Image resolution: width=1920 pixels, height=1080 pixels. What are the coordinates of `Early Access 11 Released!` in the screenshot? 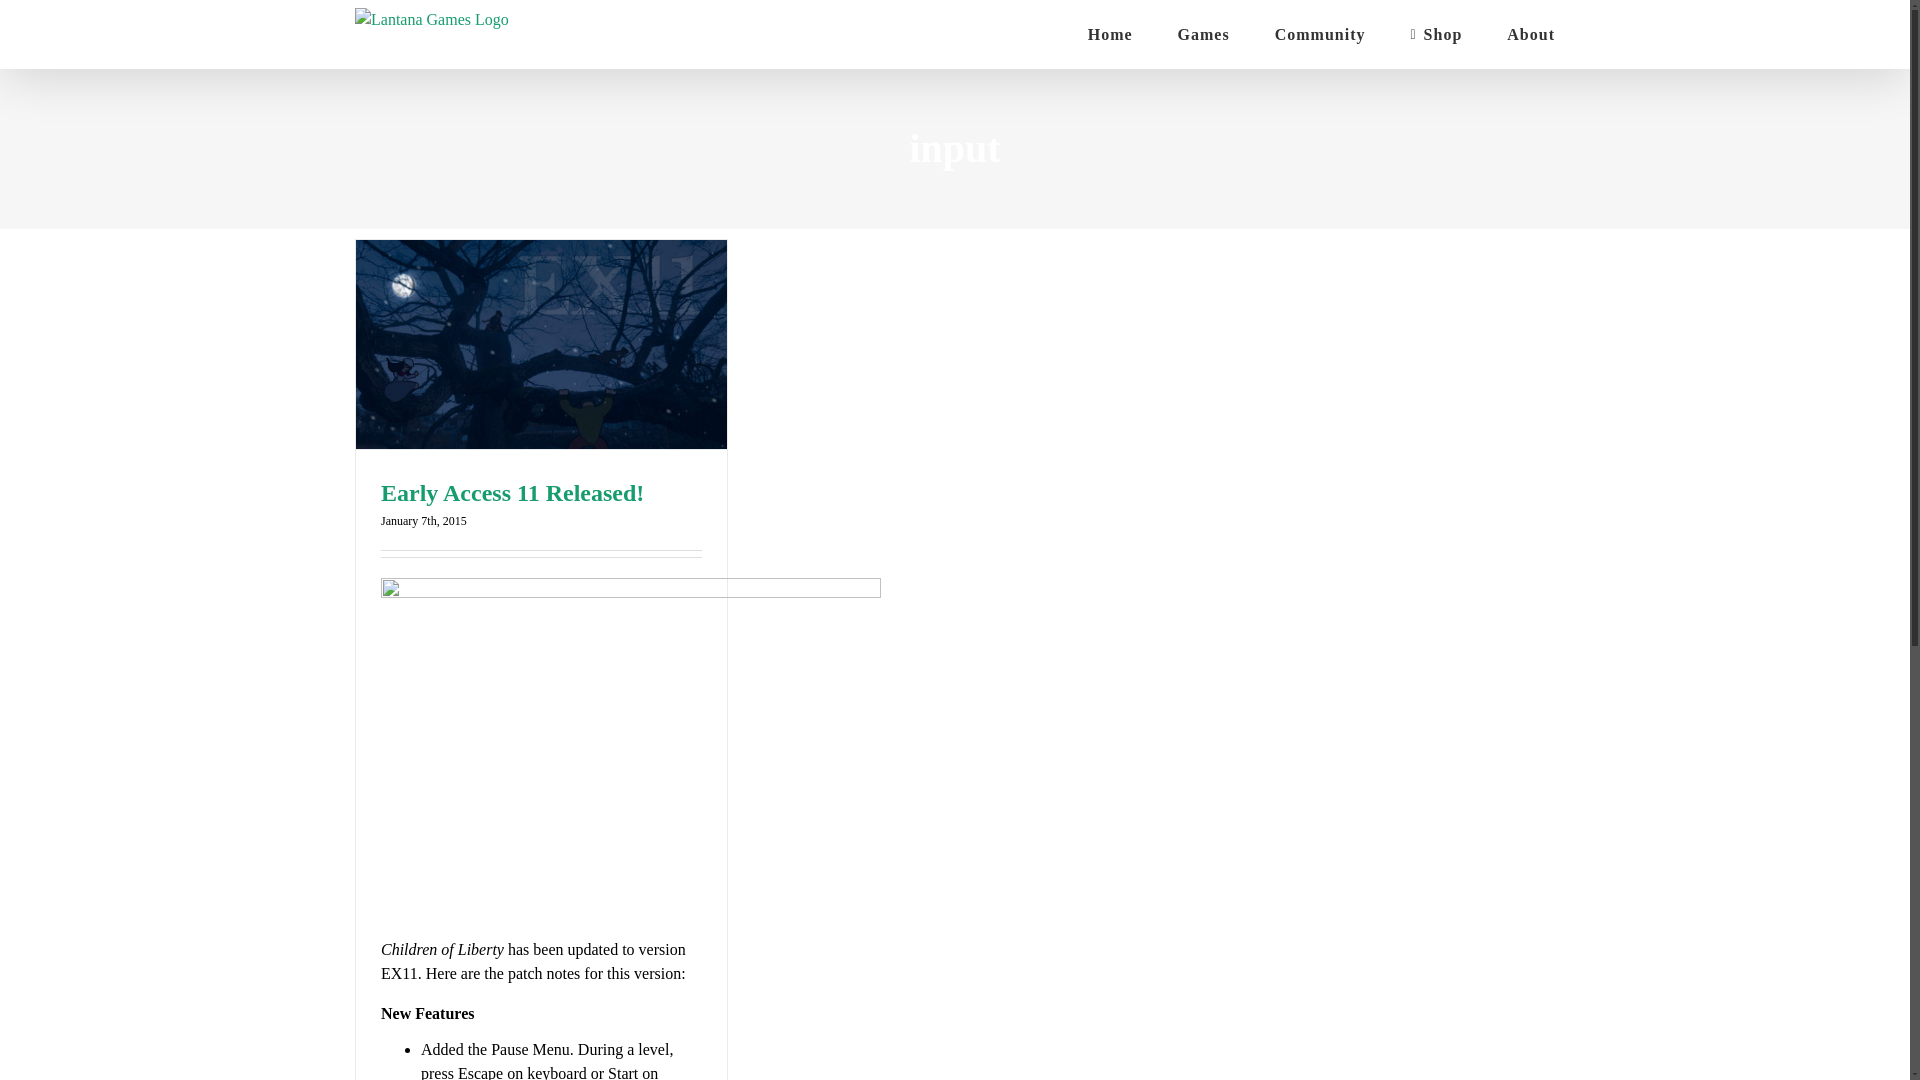 It's located at (512, 492).